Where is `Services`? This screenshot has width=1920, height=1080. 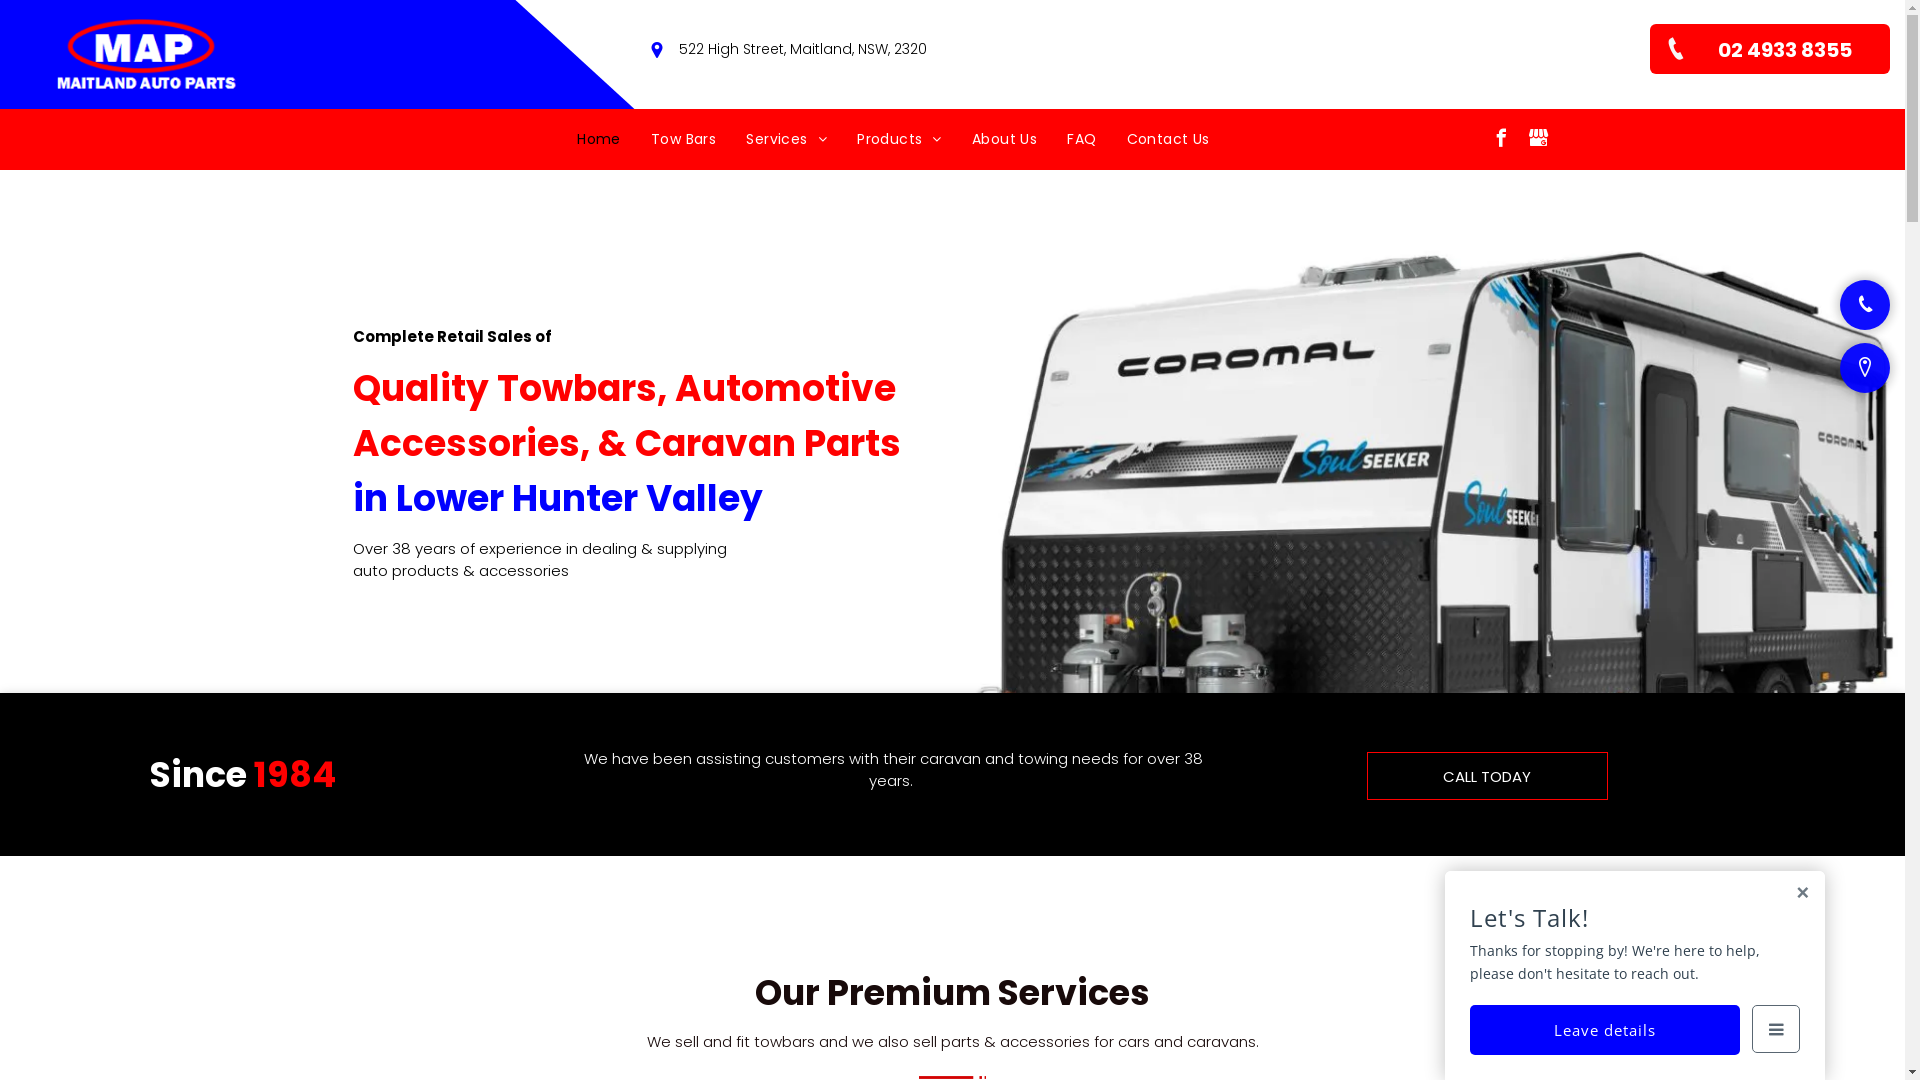 Services is located at coordinates (786, 140).